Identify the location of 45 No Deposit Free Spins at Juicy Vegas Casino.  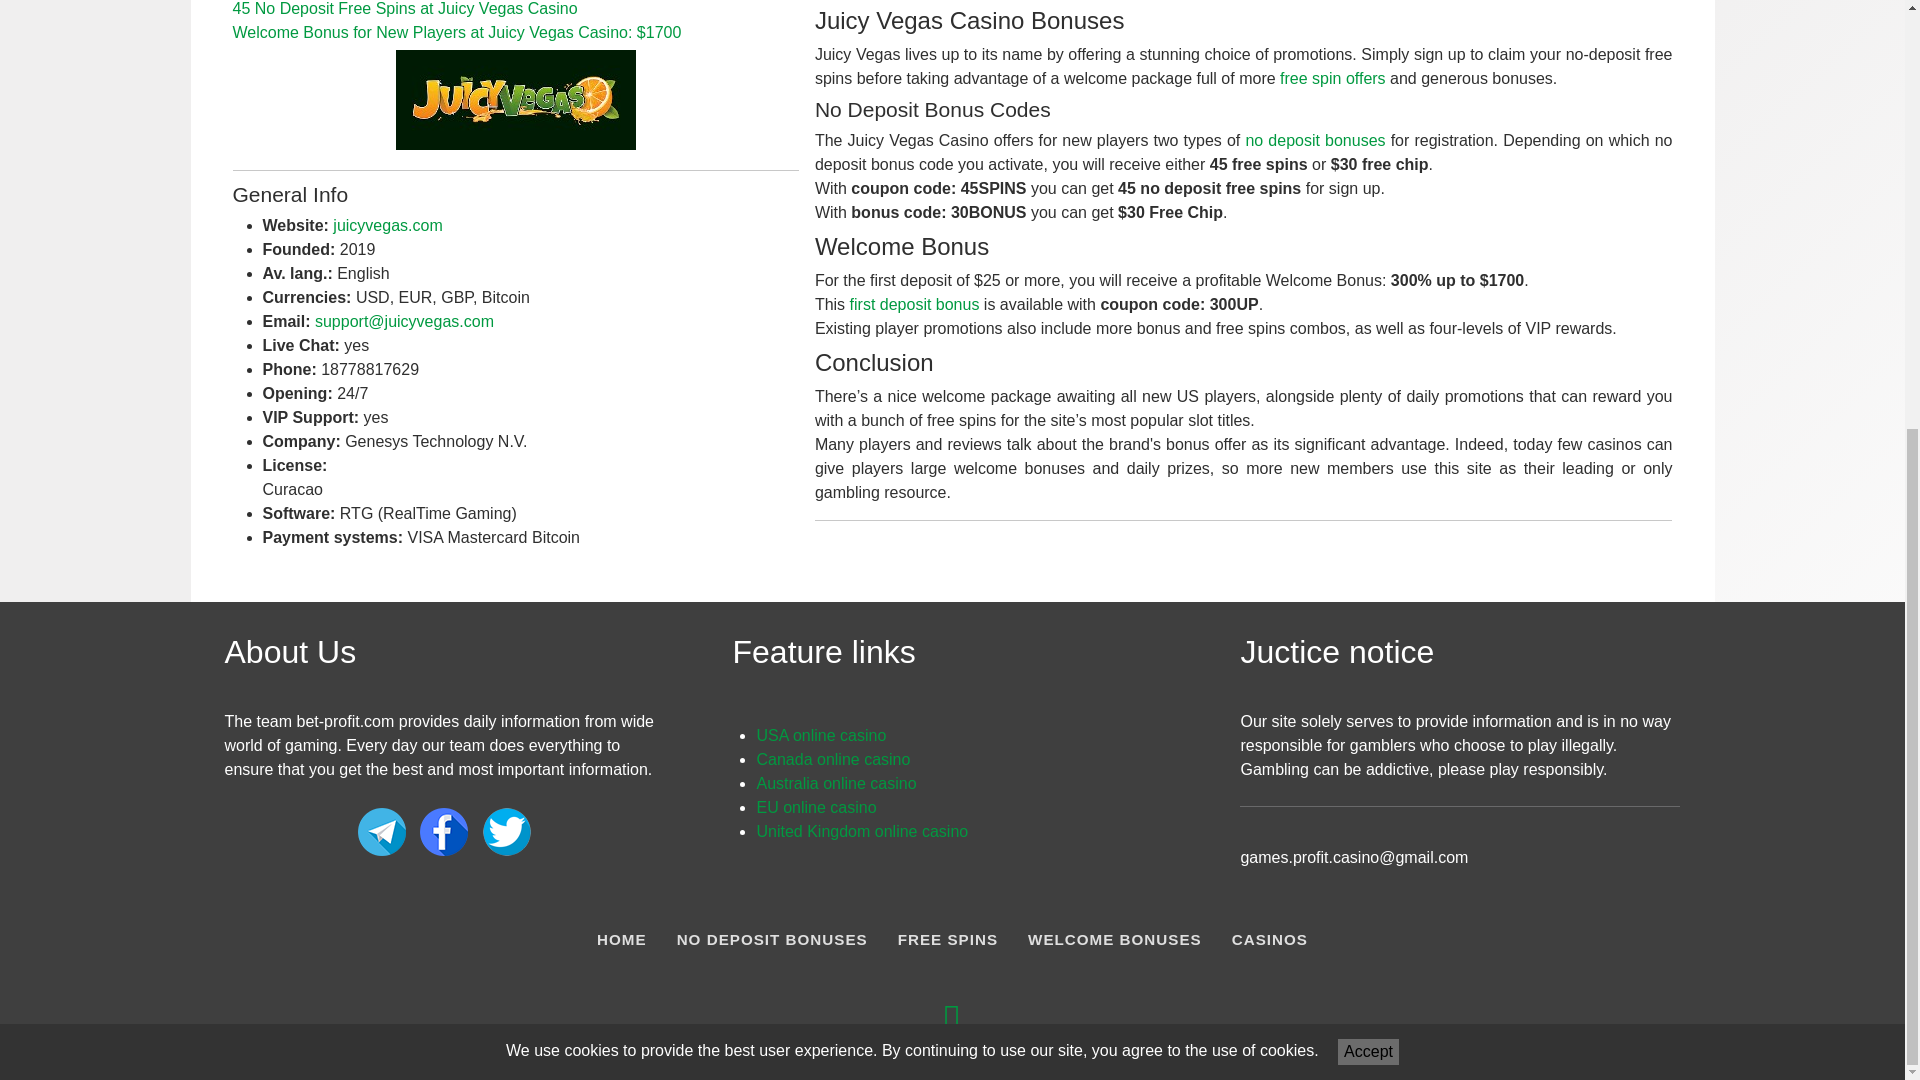
(404, 8).